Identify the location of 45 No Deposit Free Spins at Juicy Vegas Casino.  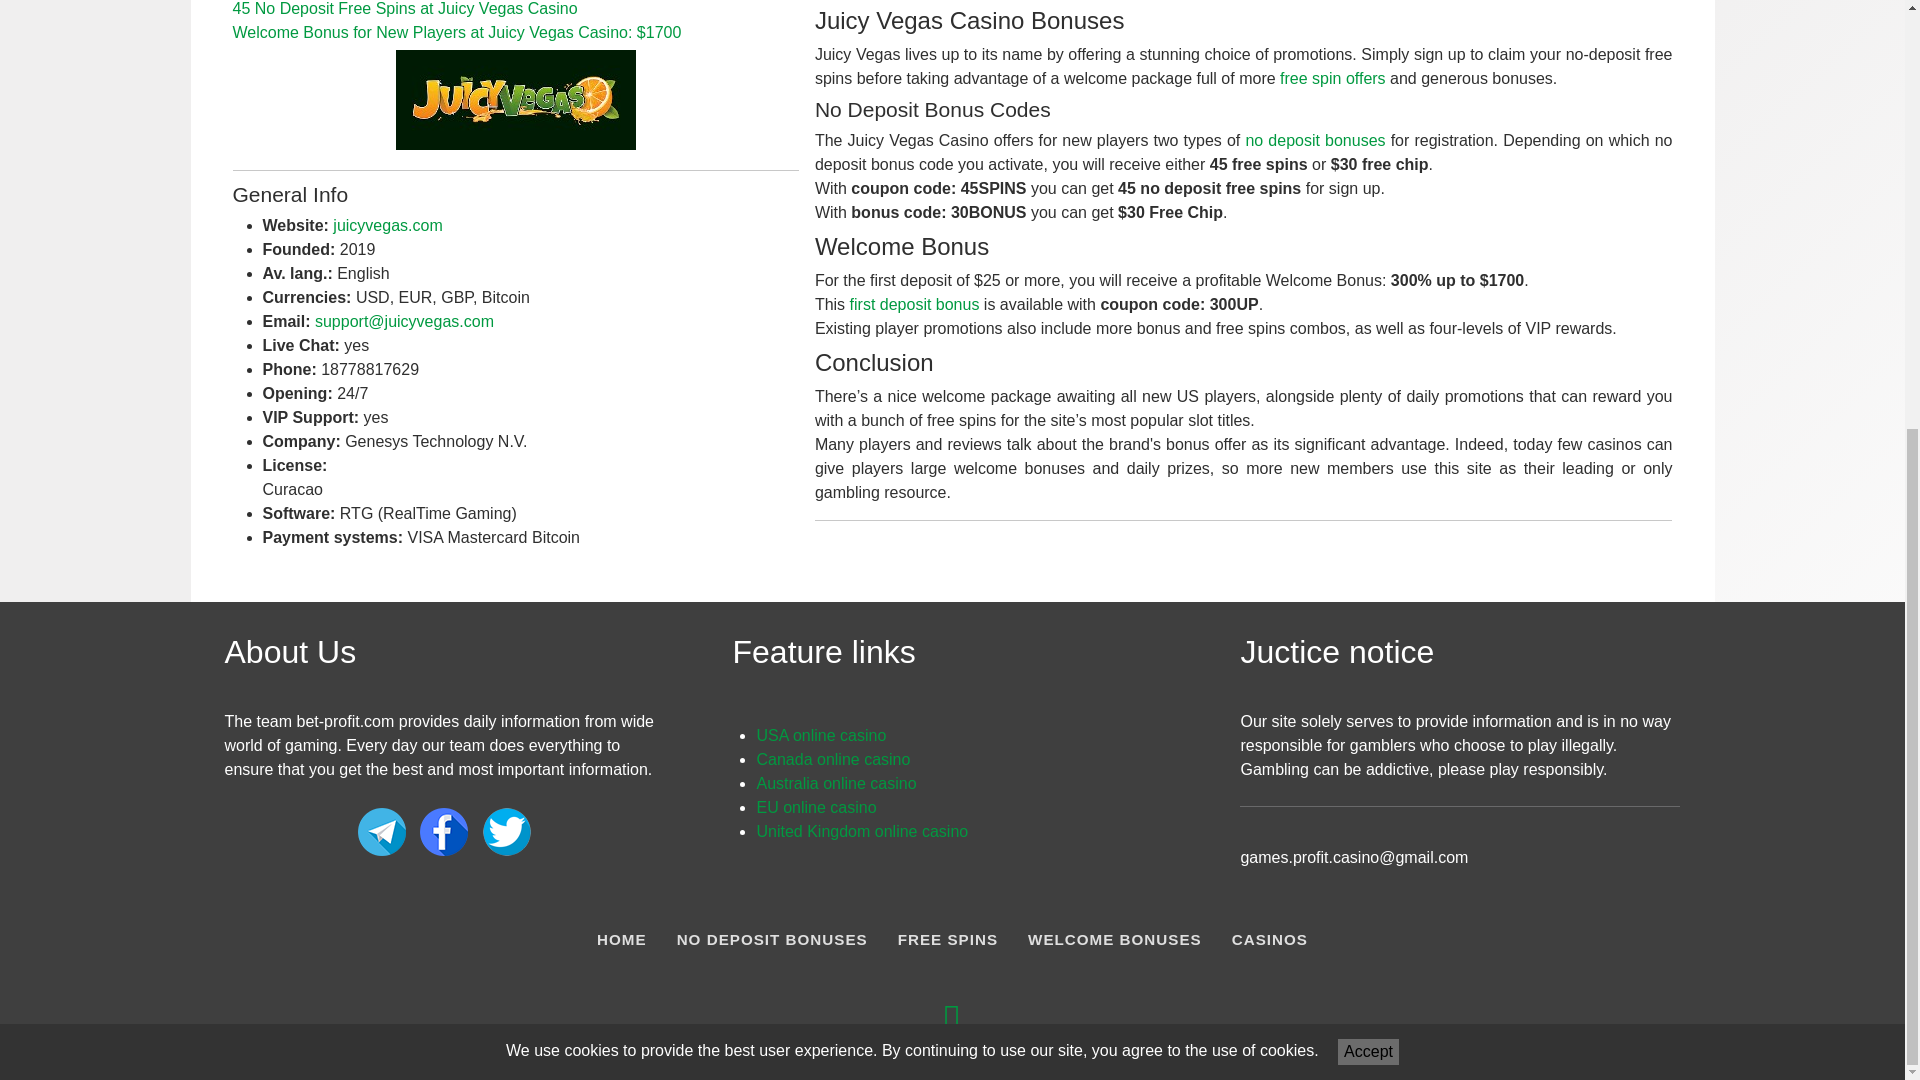
(404, 8).